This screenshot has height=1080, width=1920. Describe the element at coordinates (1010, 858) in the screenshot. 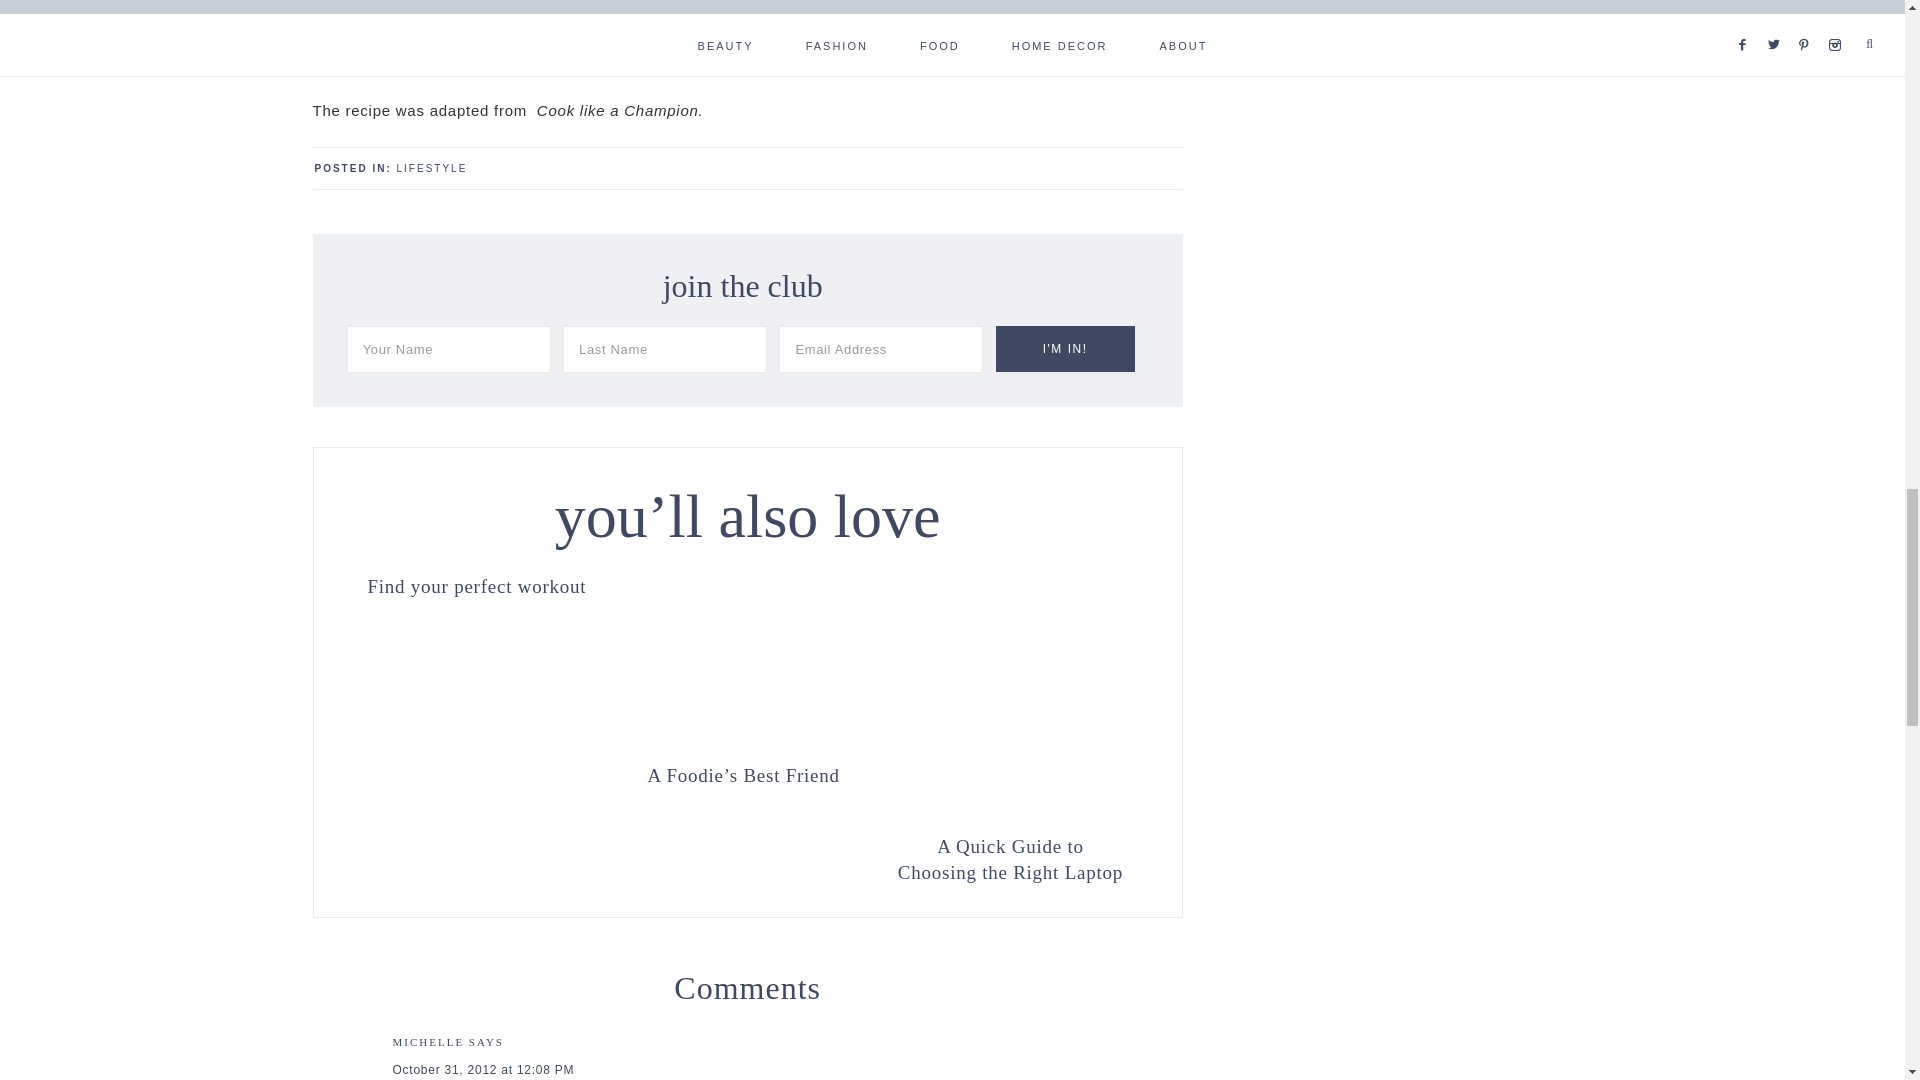

I see `A Quick Guide to Choosing the Right Laptop` at that location.